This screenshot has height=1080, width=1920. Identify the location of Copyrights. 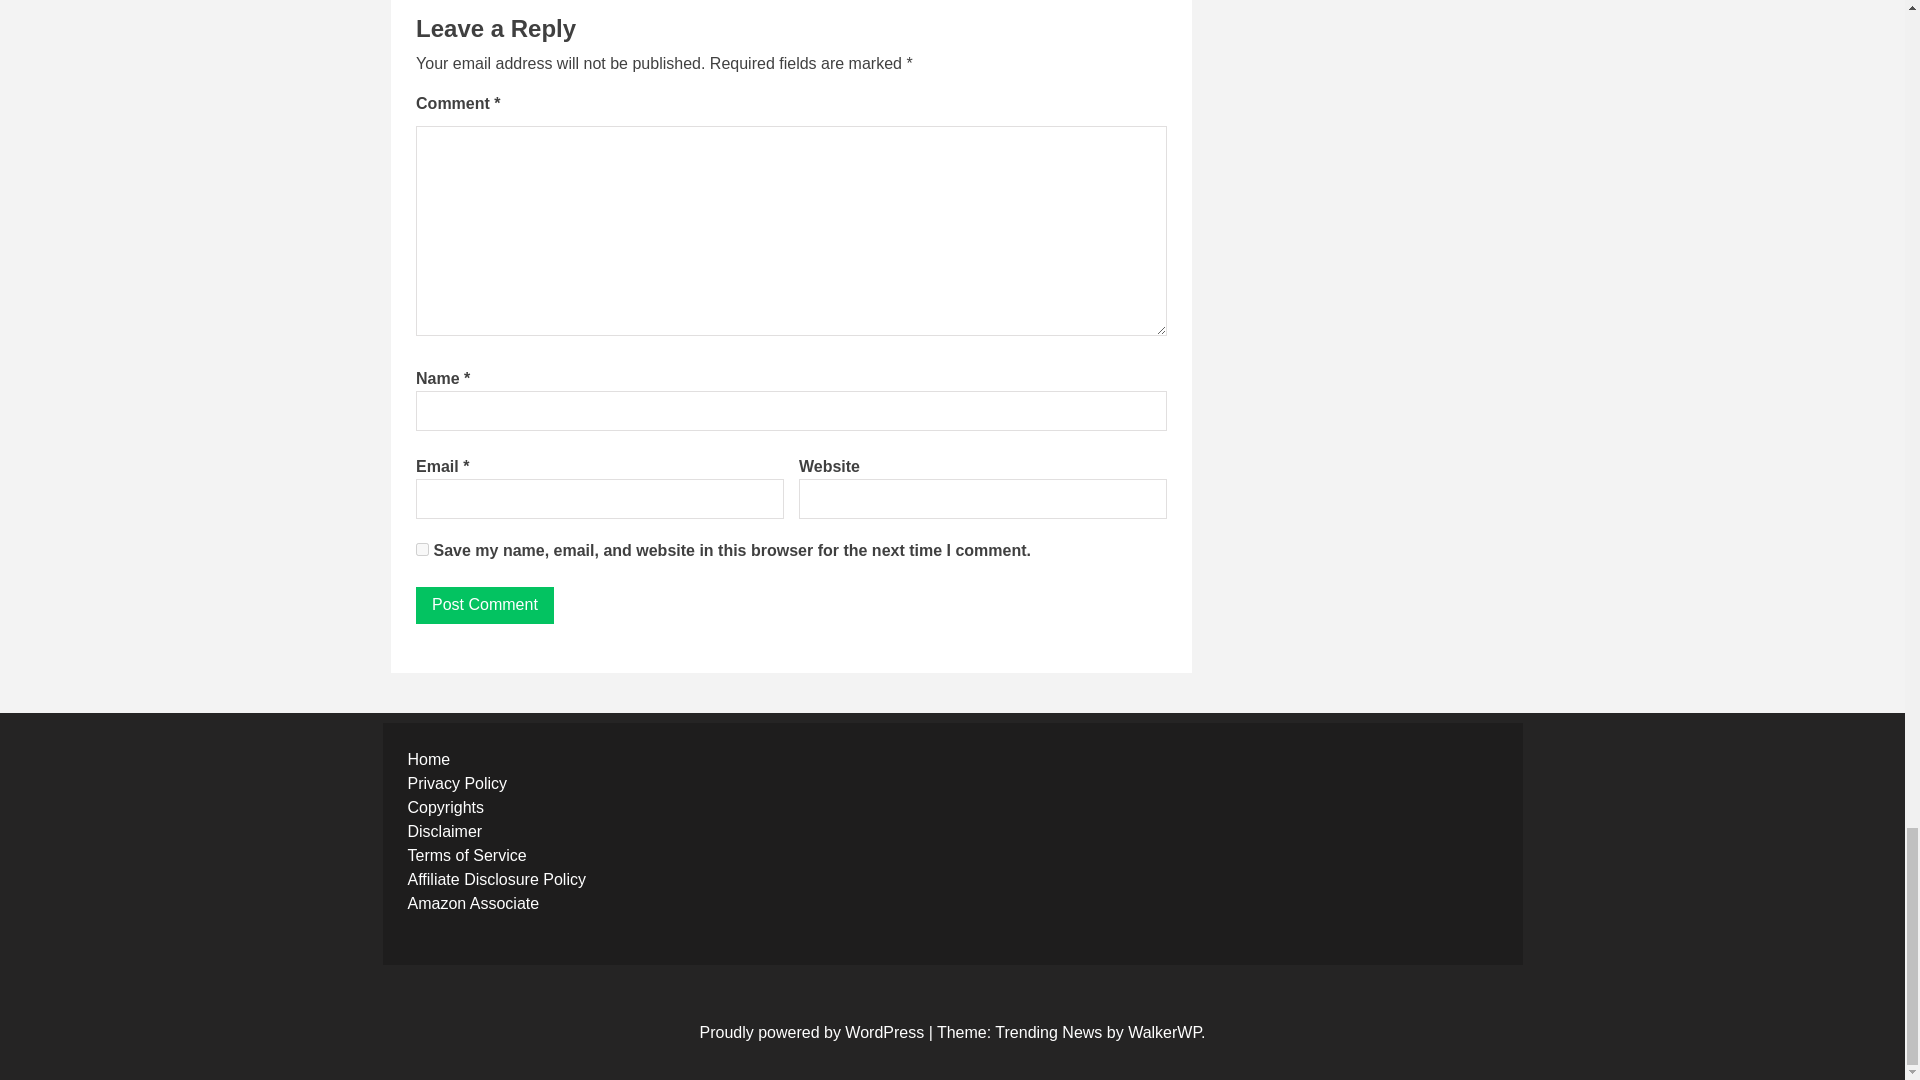
(445, 808).